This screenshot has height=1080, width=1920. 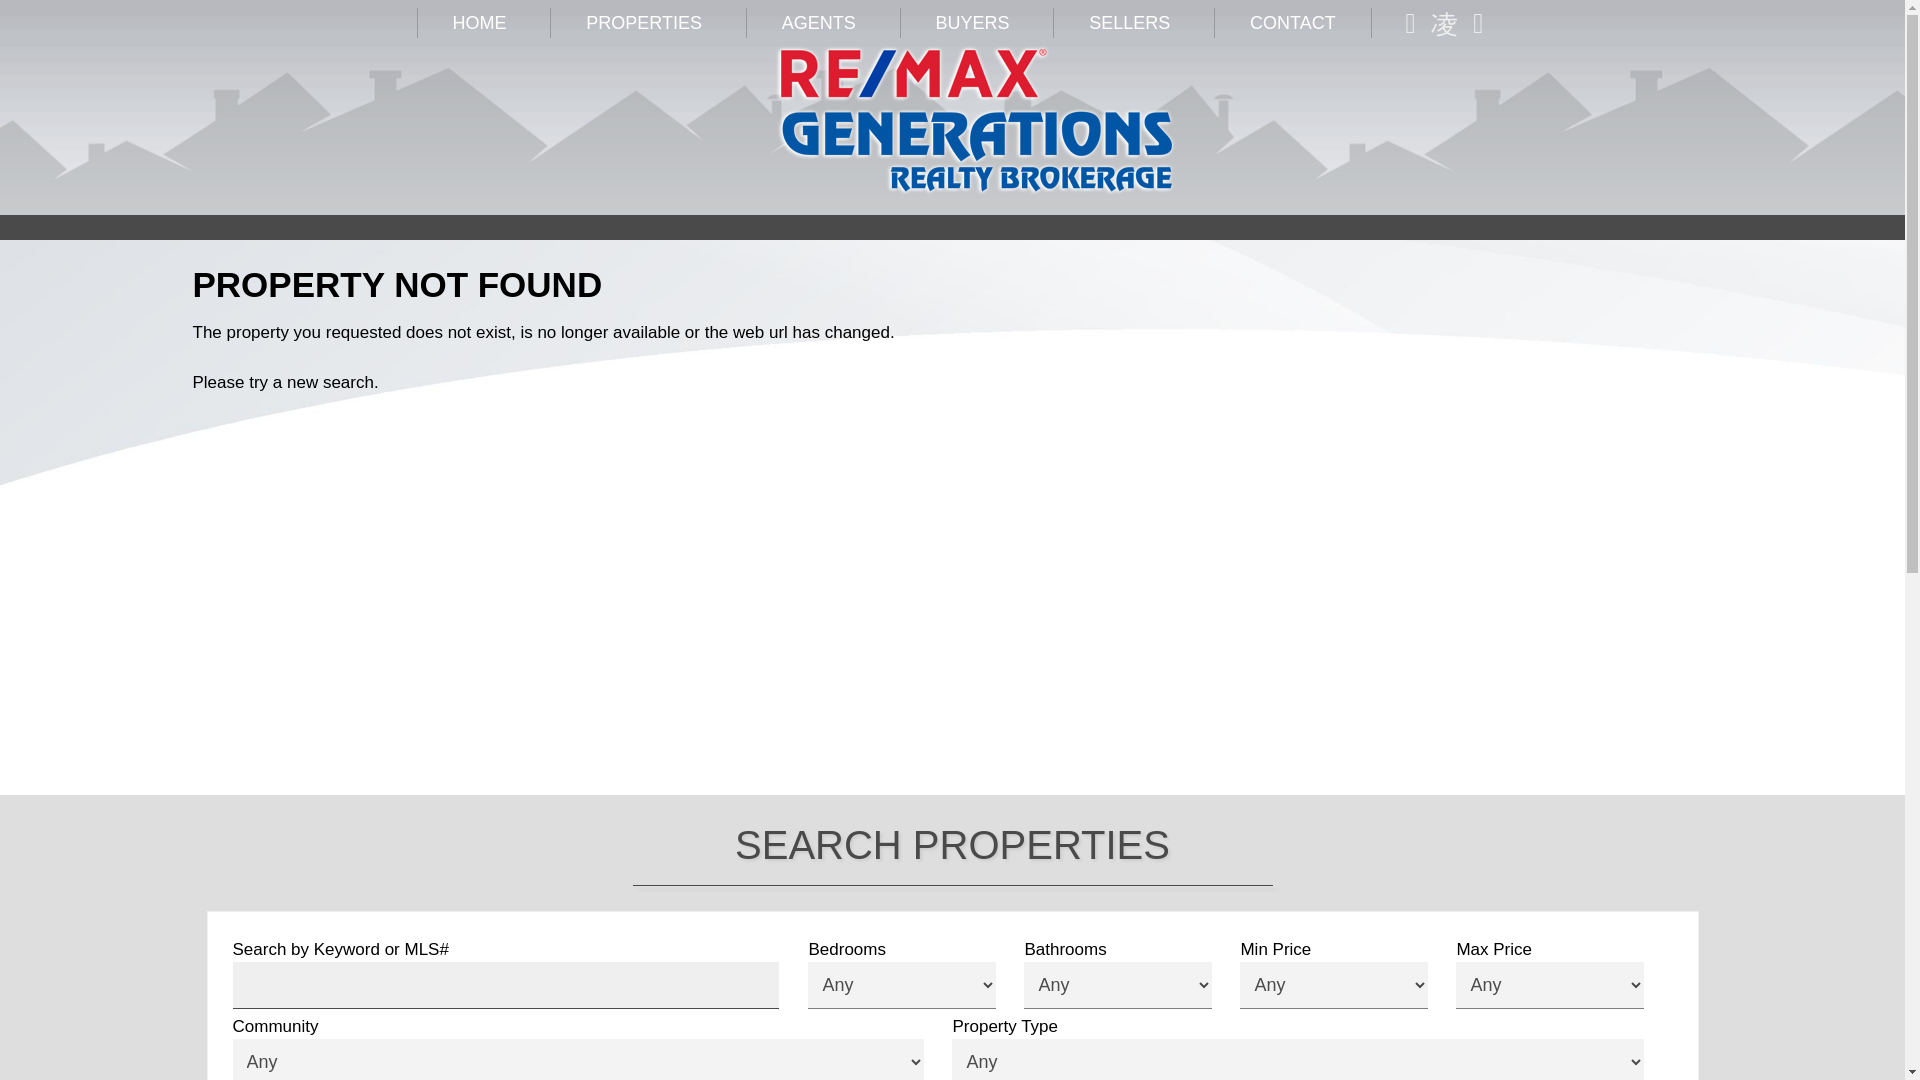 I want to click on BUYERS, so click(x=972, y=22).